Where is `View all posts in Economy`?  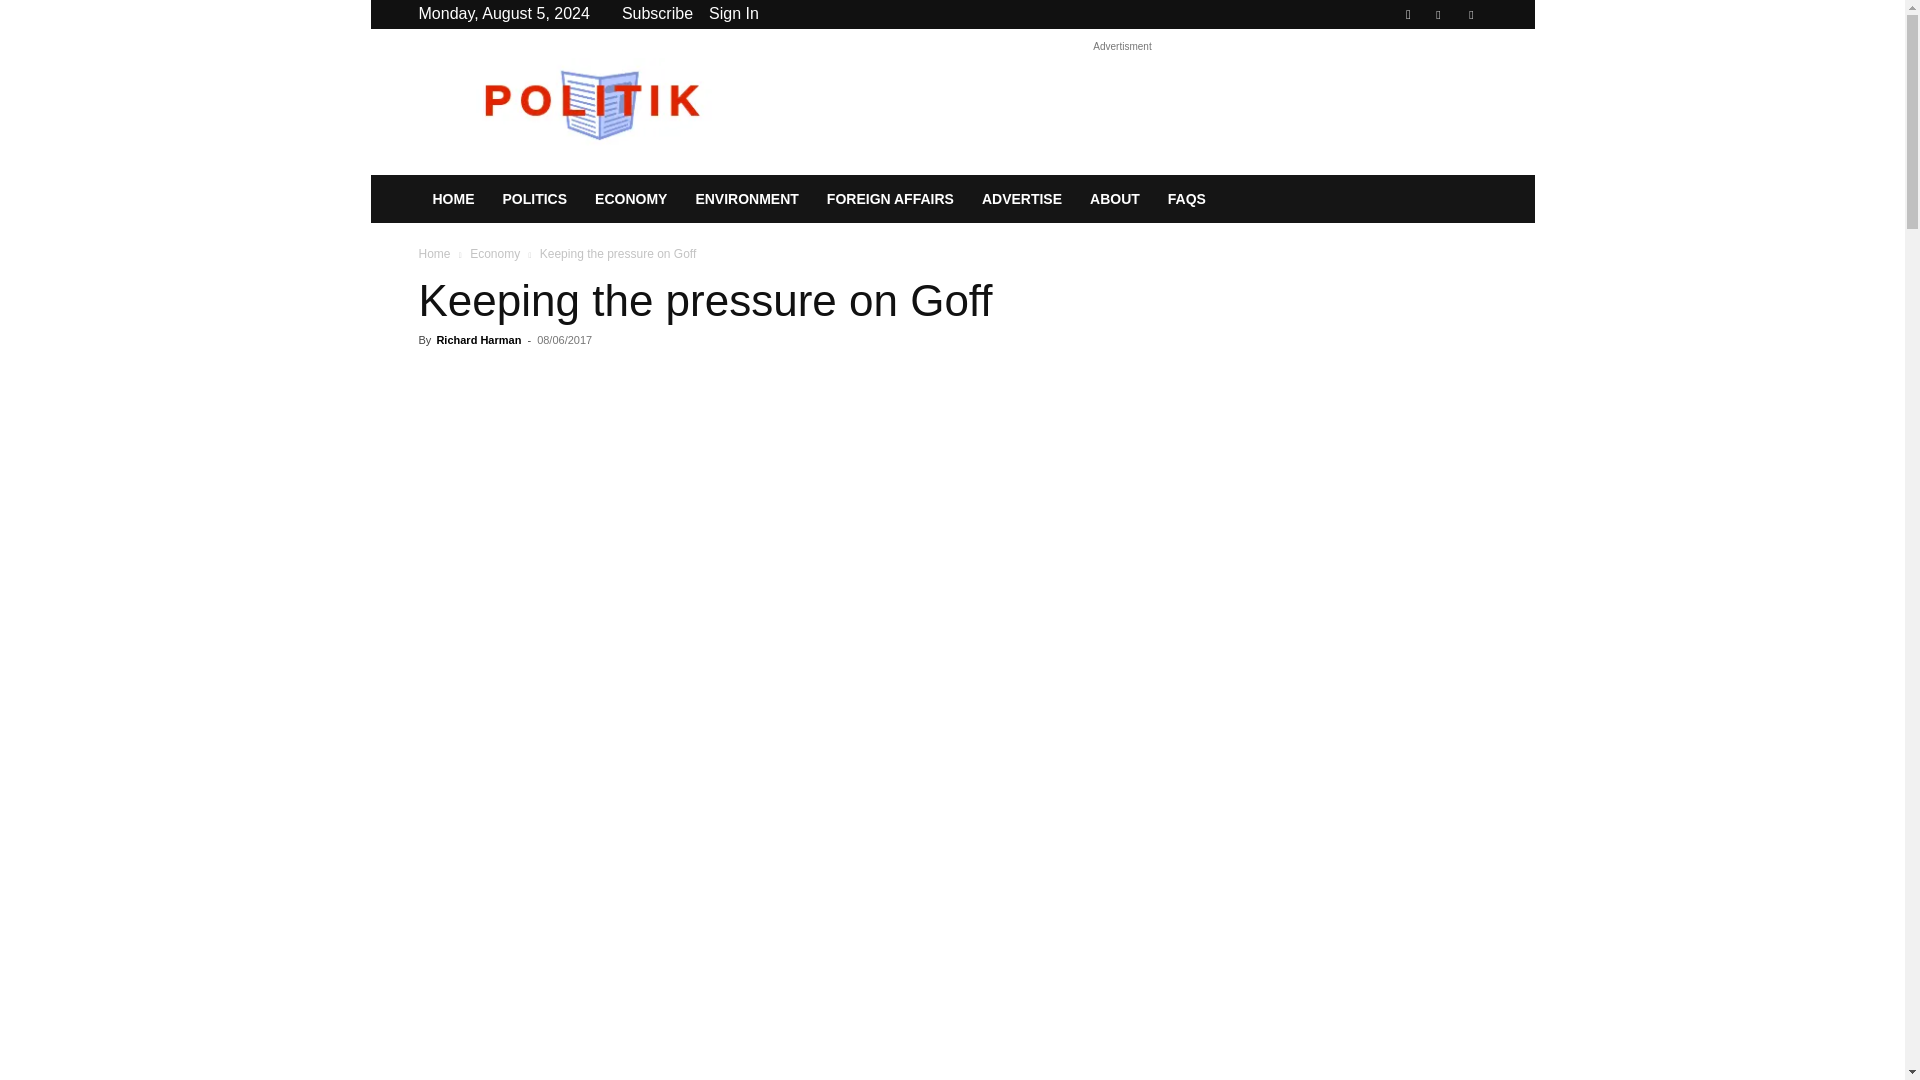
View all posts in Economy is located at coordinates (495, 254).